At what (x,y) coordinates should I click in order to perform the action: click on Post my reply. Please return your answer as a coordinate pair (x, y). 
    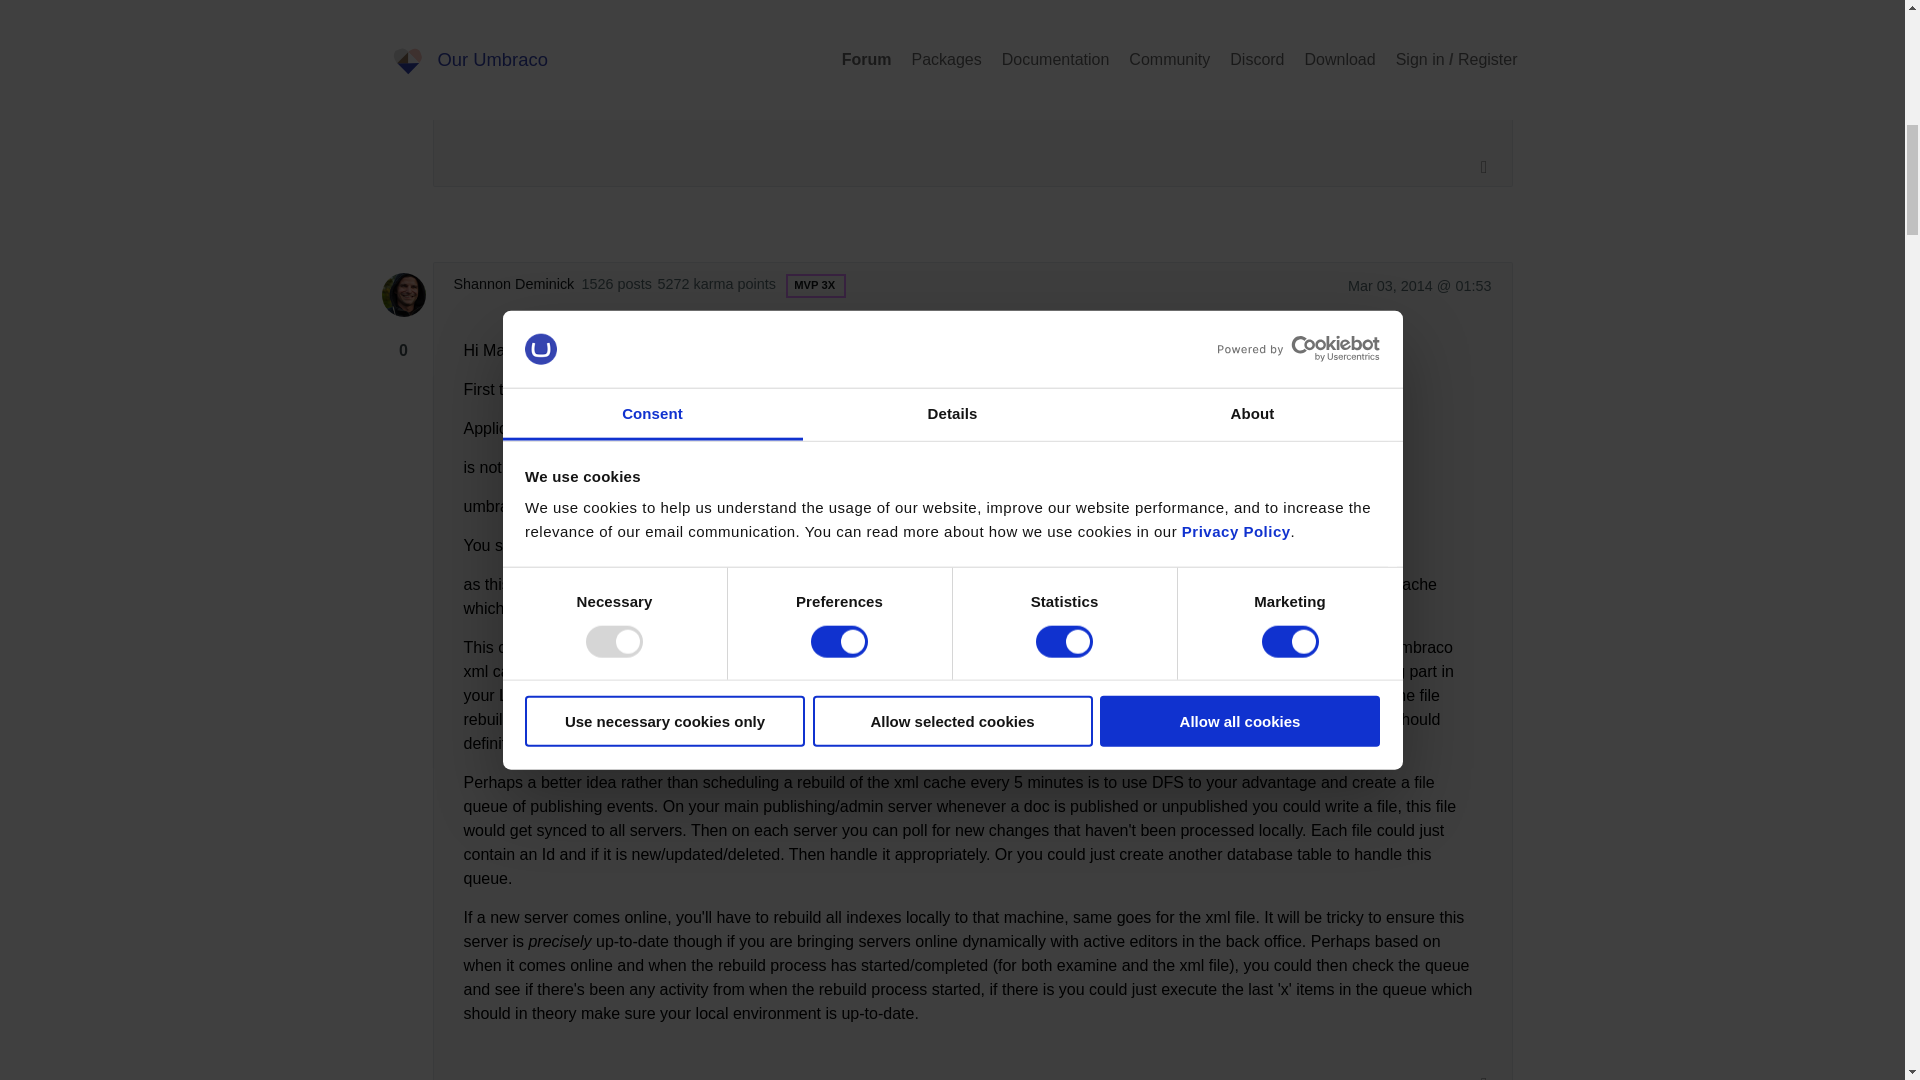
    Looking at the image, I should click on (442, 1038).